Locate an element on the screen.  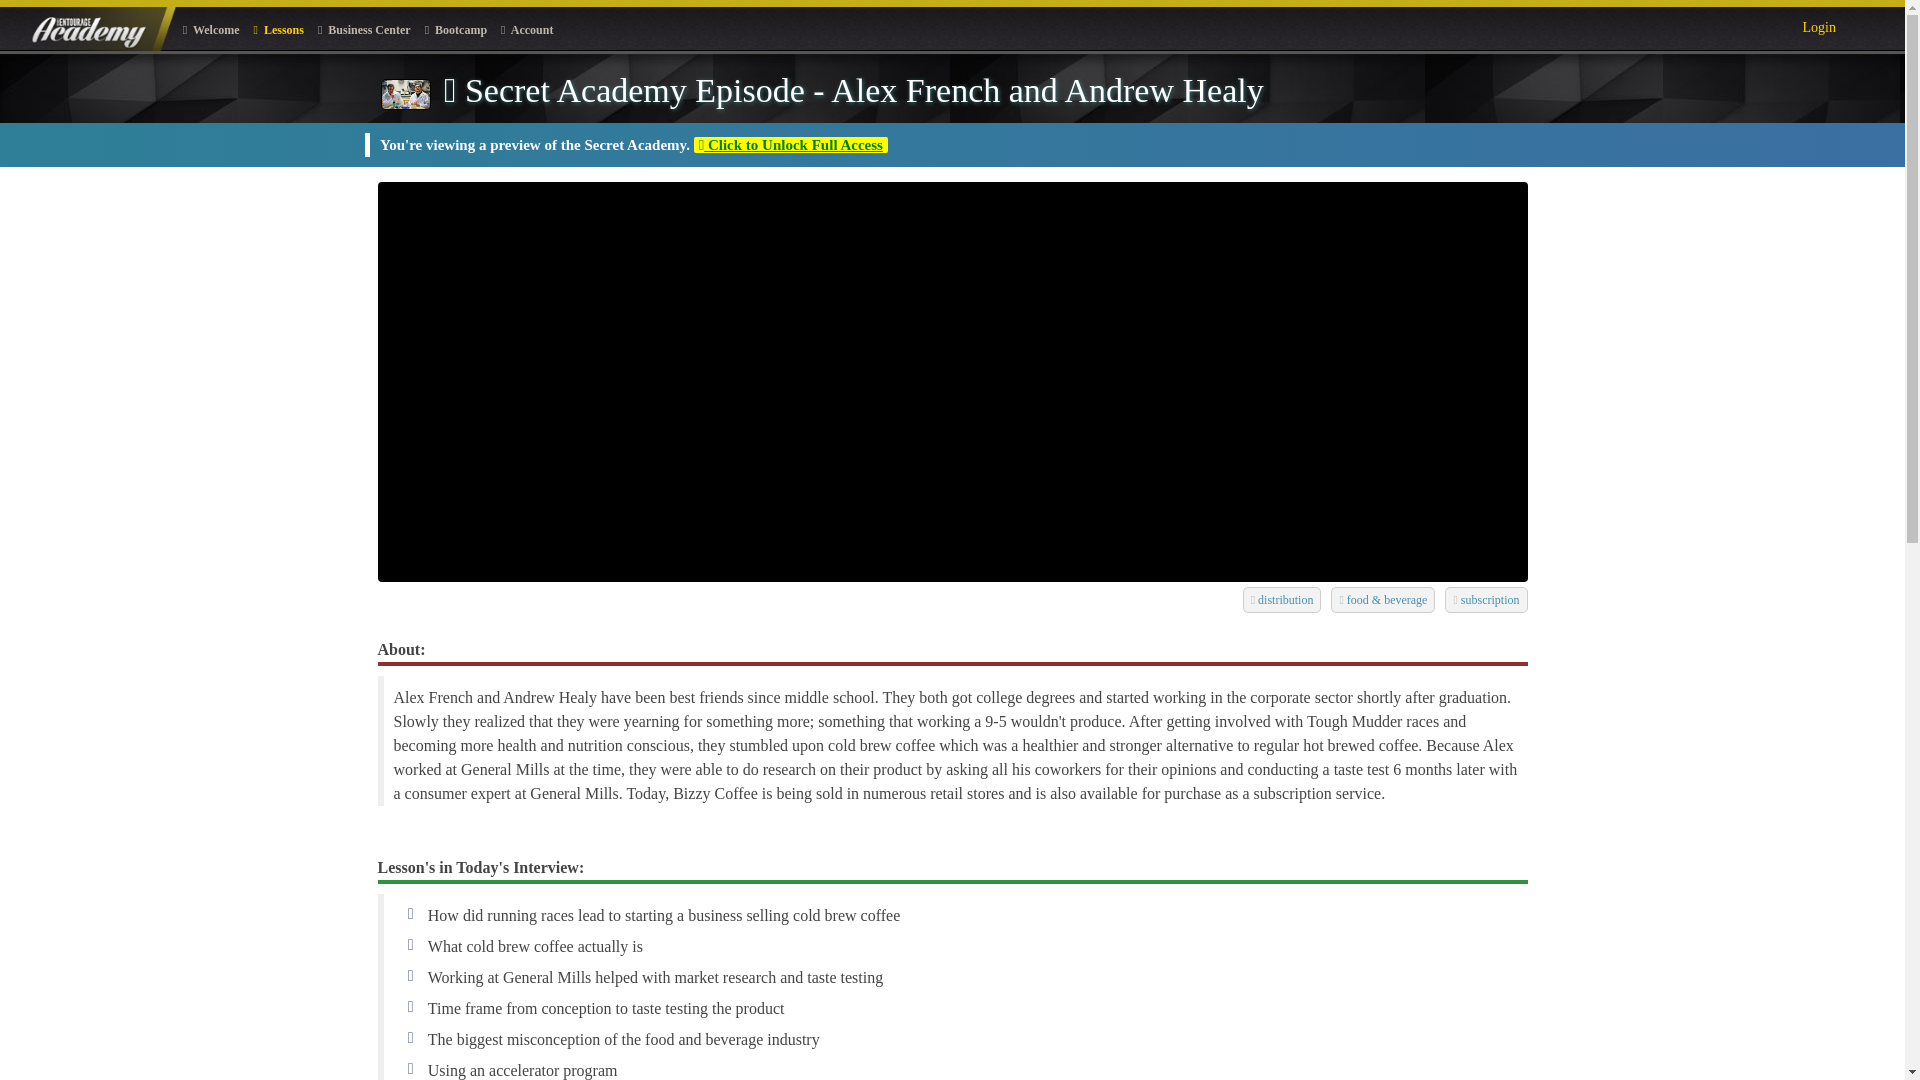
Login to the Secret Academy is located at coordinates (1818, 24).